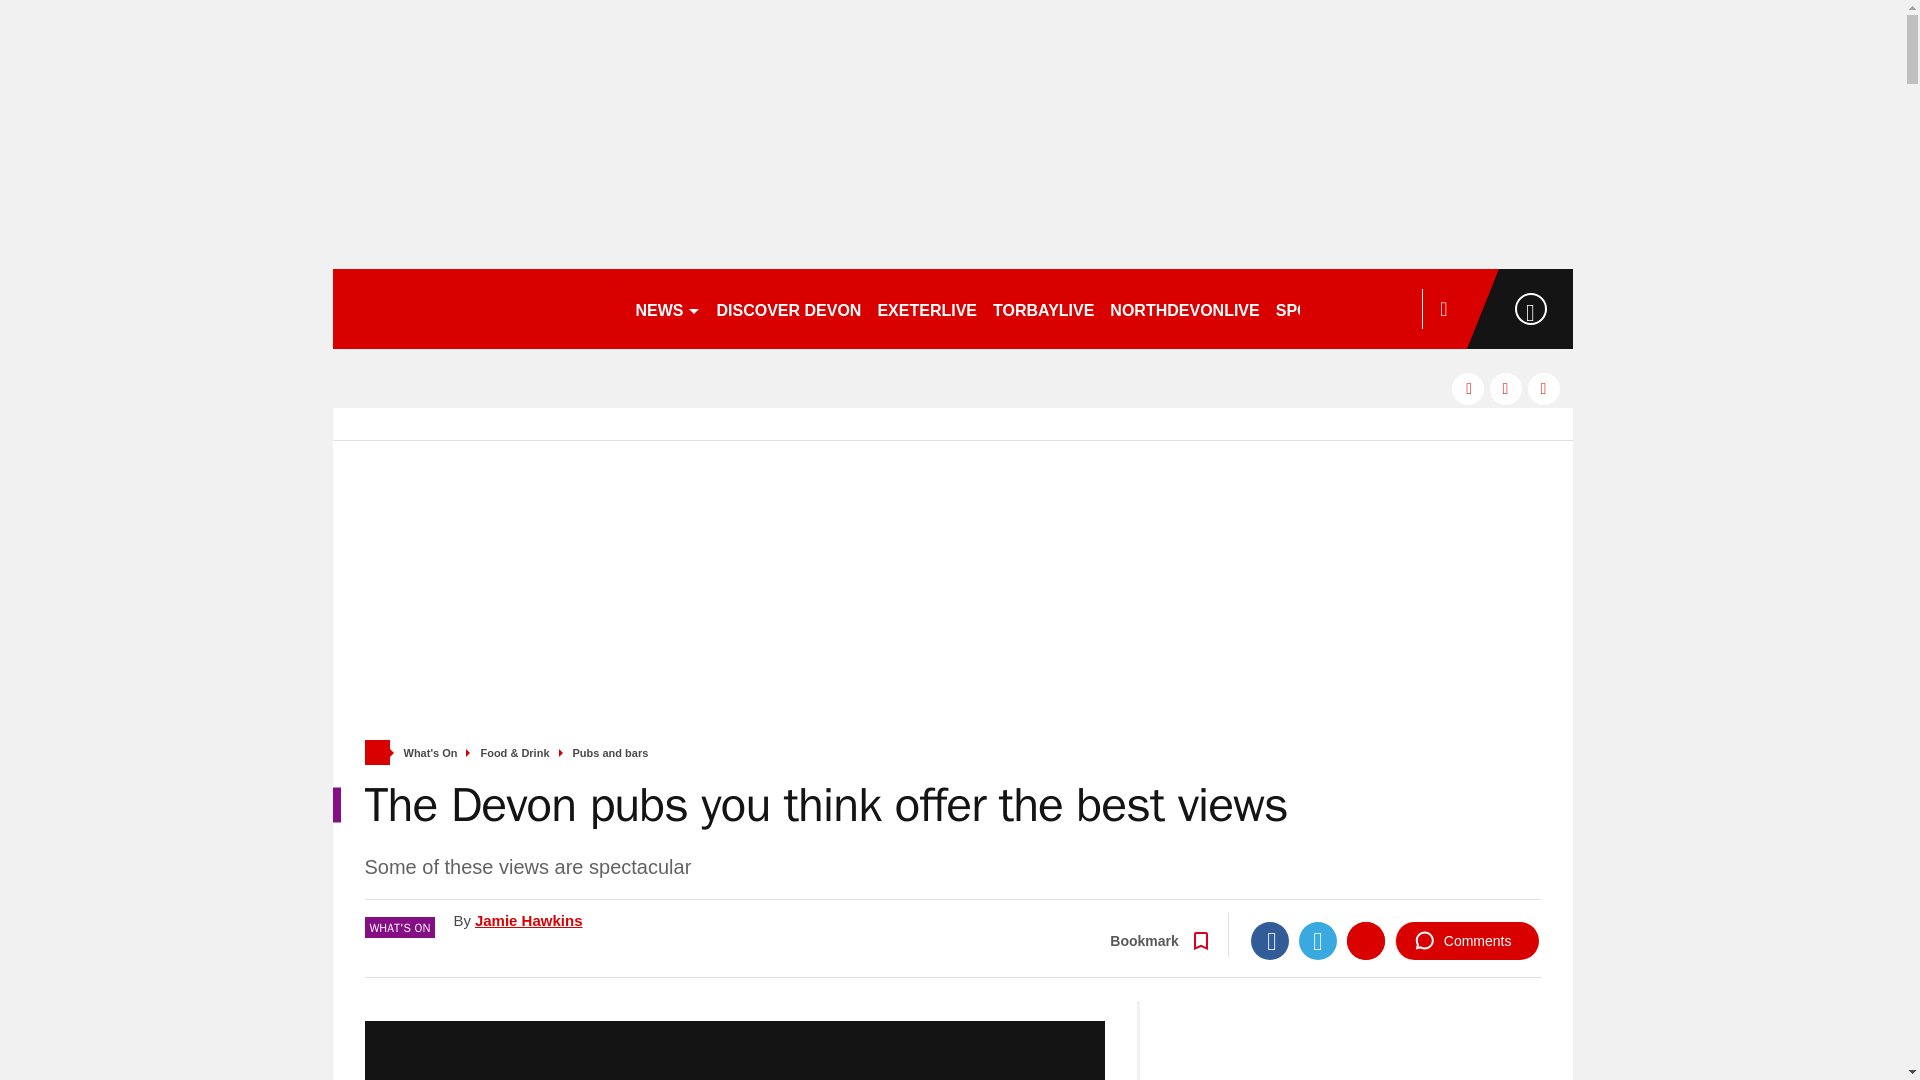 Image resolution: width=1920 pixels, height=1080 pixels. What do you see at coordinates (1467, 941) in the screenshot?
I see `Comments` at bounding box center [1467, 941].